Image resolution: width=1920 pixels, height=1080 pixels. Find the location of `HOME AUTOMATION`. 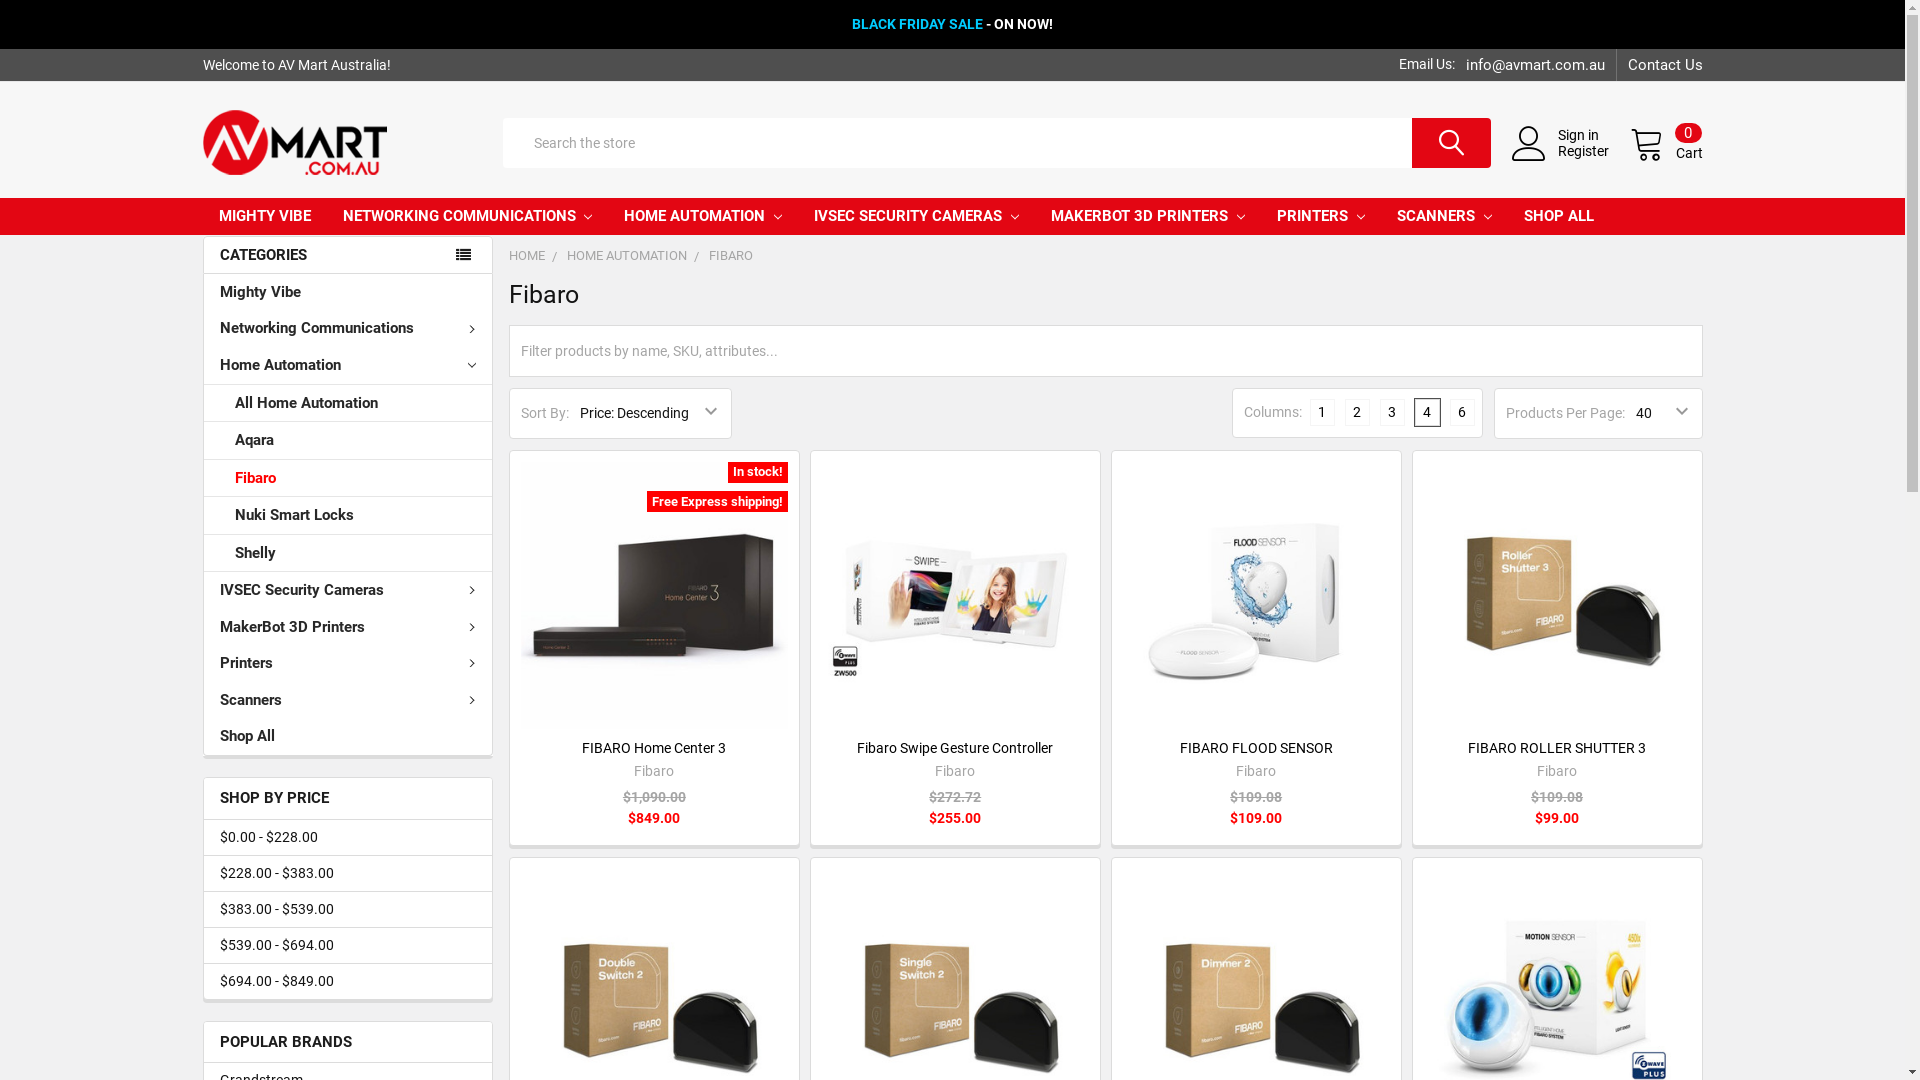

HOME AUTOMATION is located at coordinates (703, 216).